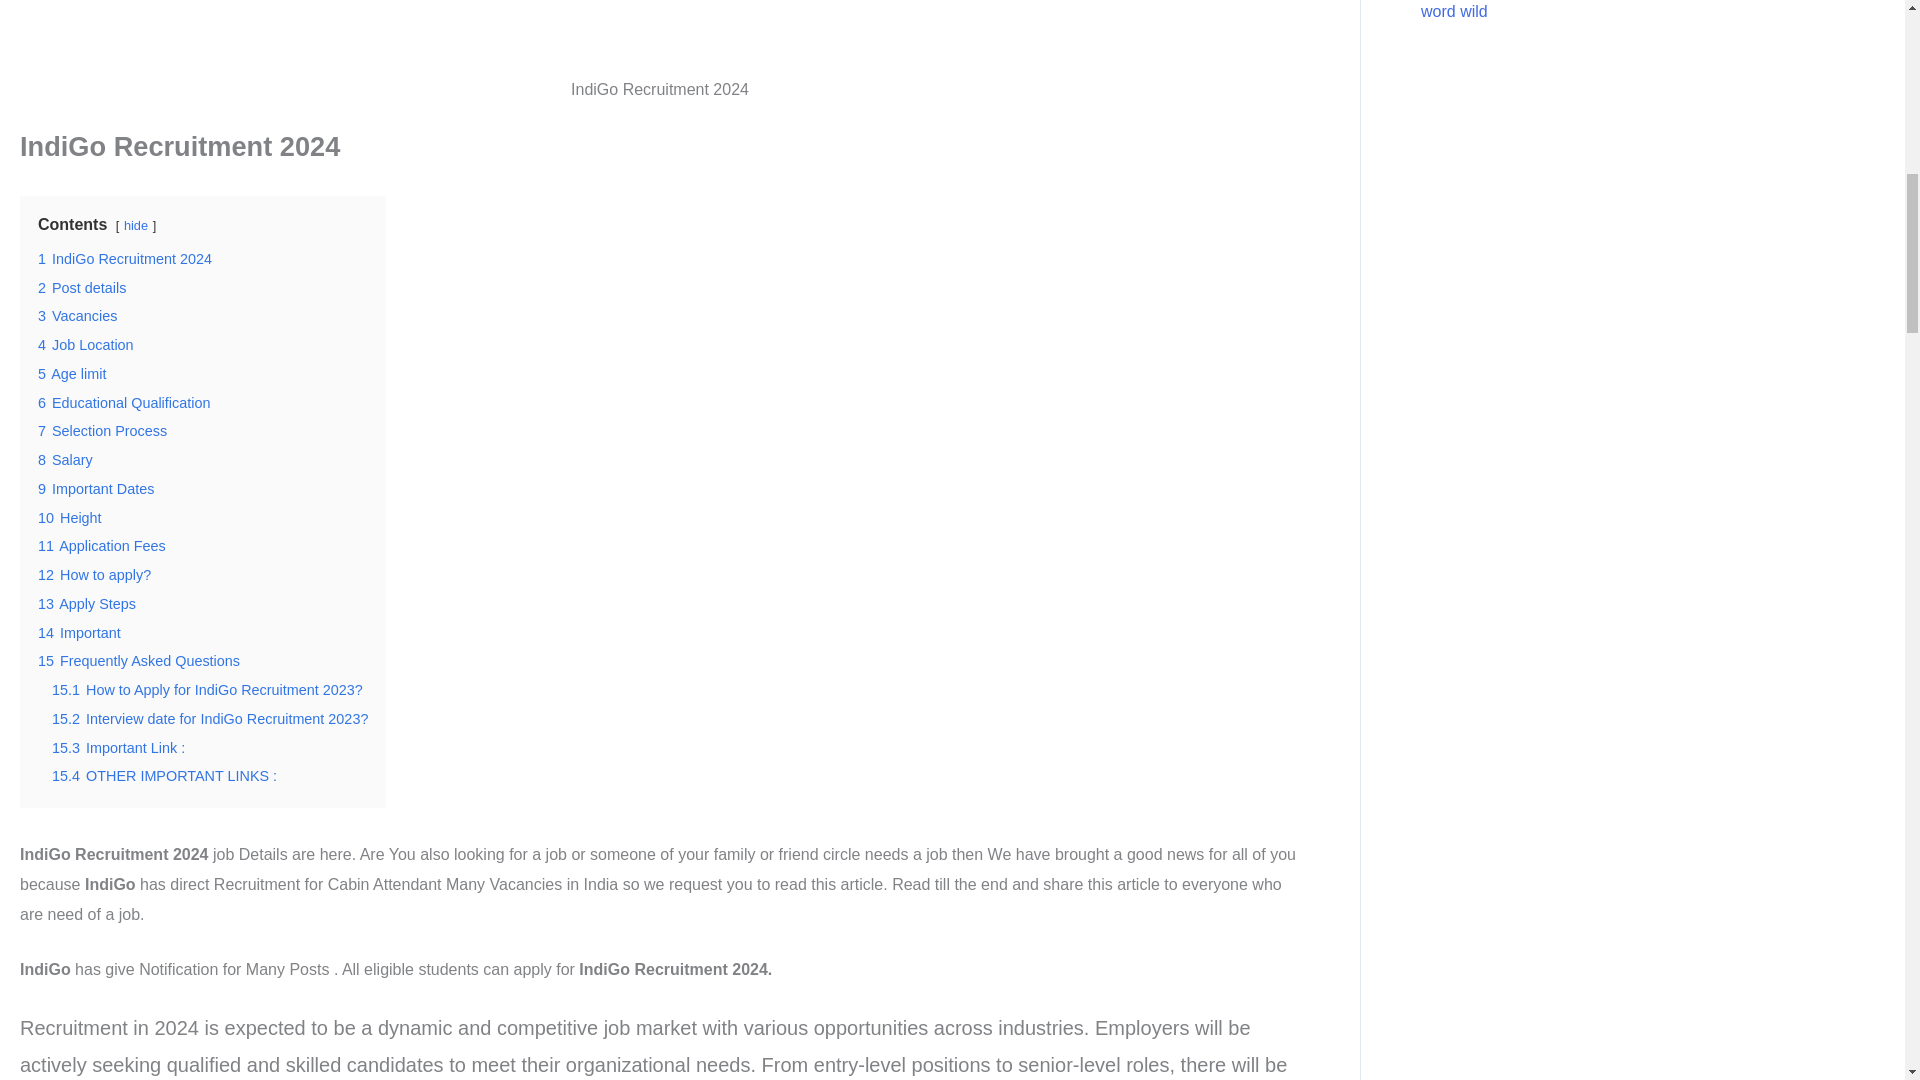  What do you see at coordinates (124, 403) in the screenshot?
I see `6 Educational Qualification` at bounding box center [124, 403].